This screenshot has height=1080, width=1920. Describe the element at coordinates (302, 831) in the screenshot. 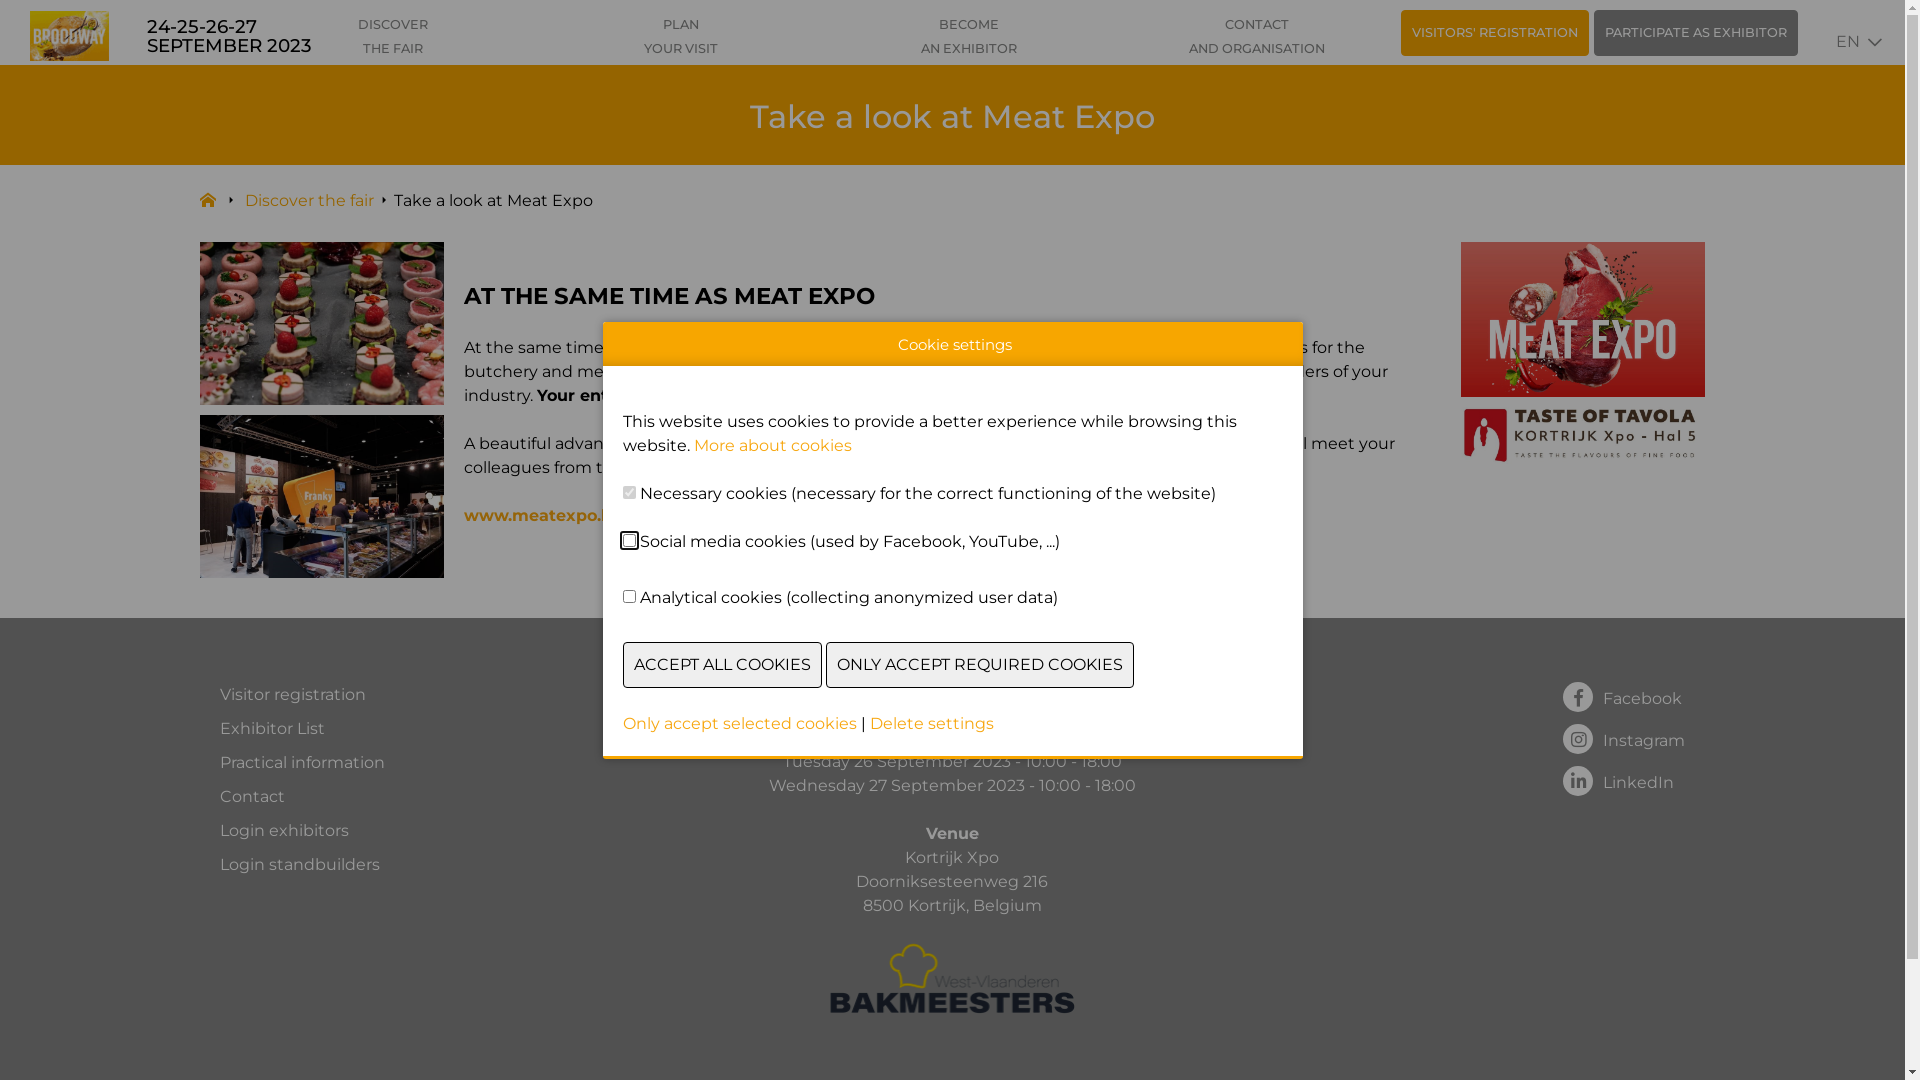

I see `Login exhibitors` at that location.